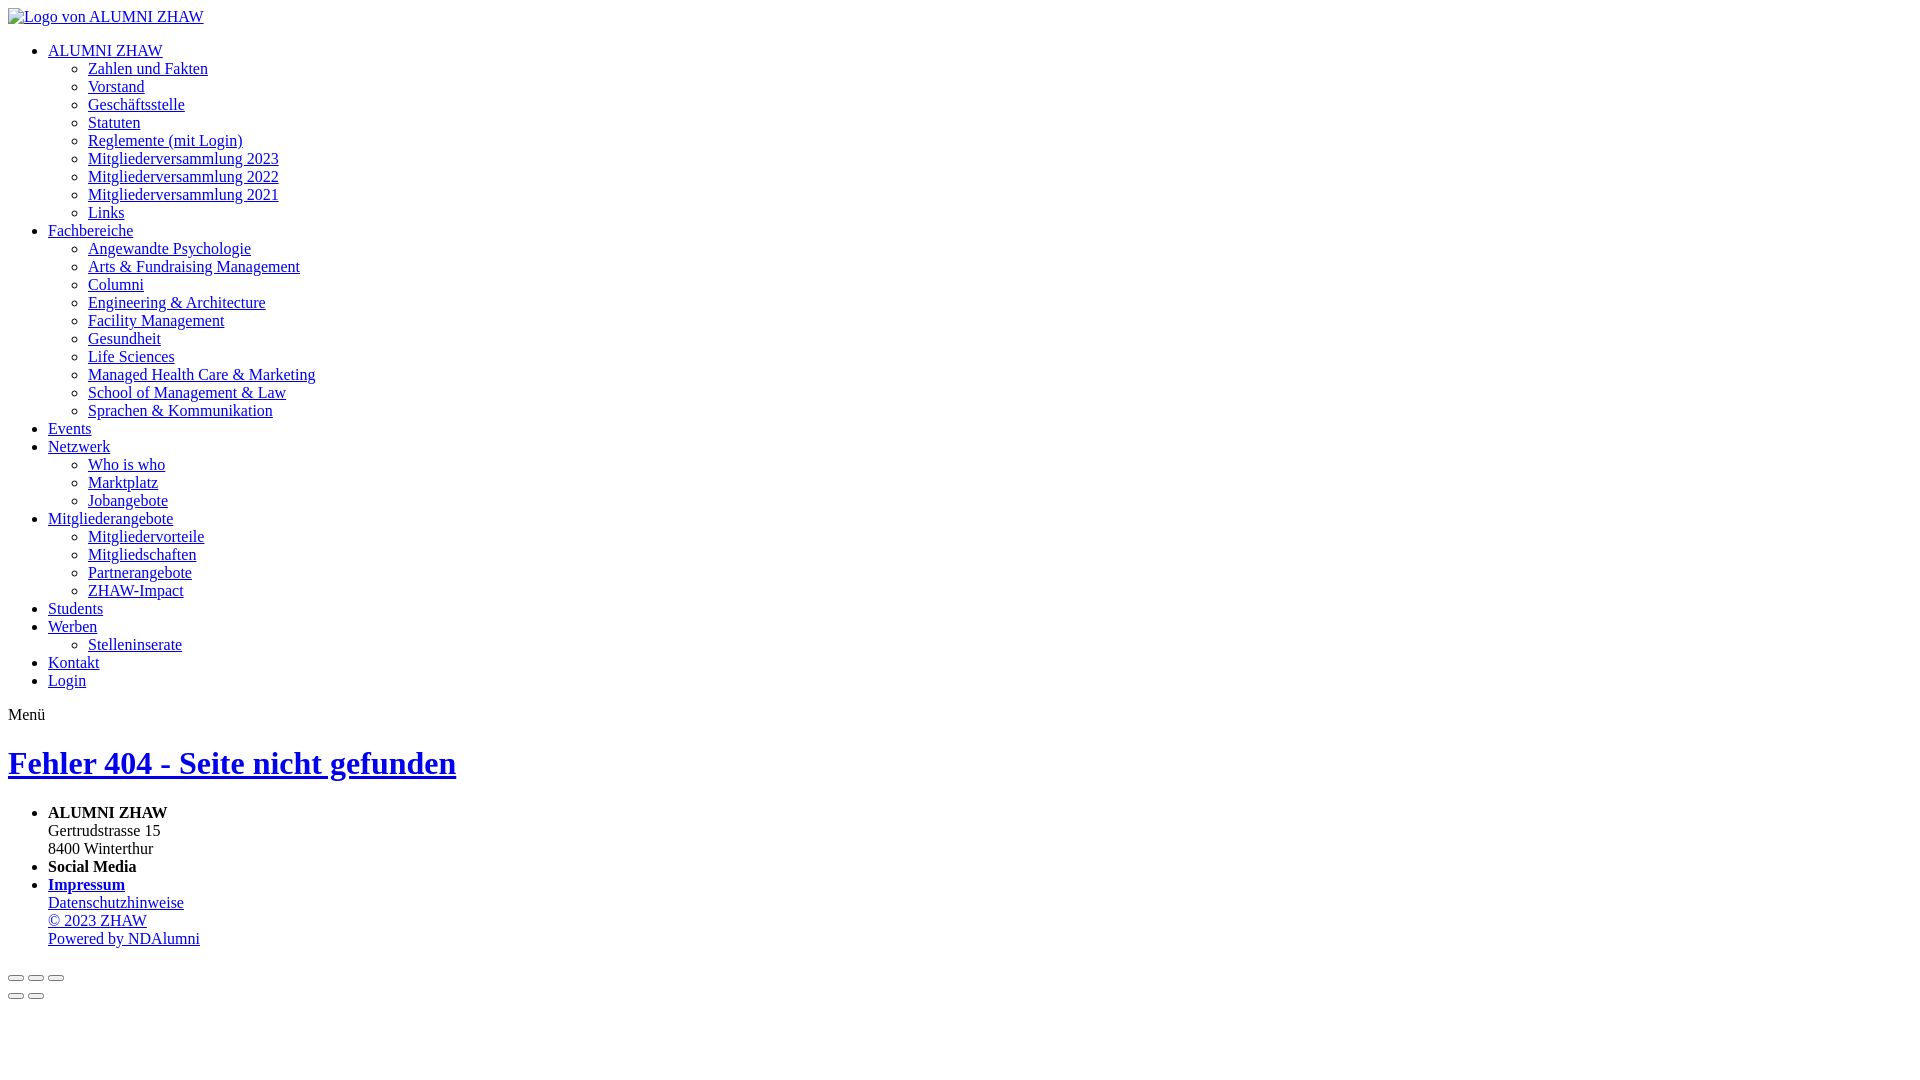  Describe the element at coordinates (16, 996) in the screenshot. I see `Vorheriges Bild` at that location.